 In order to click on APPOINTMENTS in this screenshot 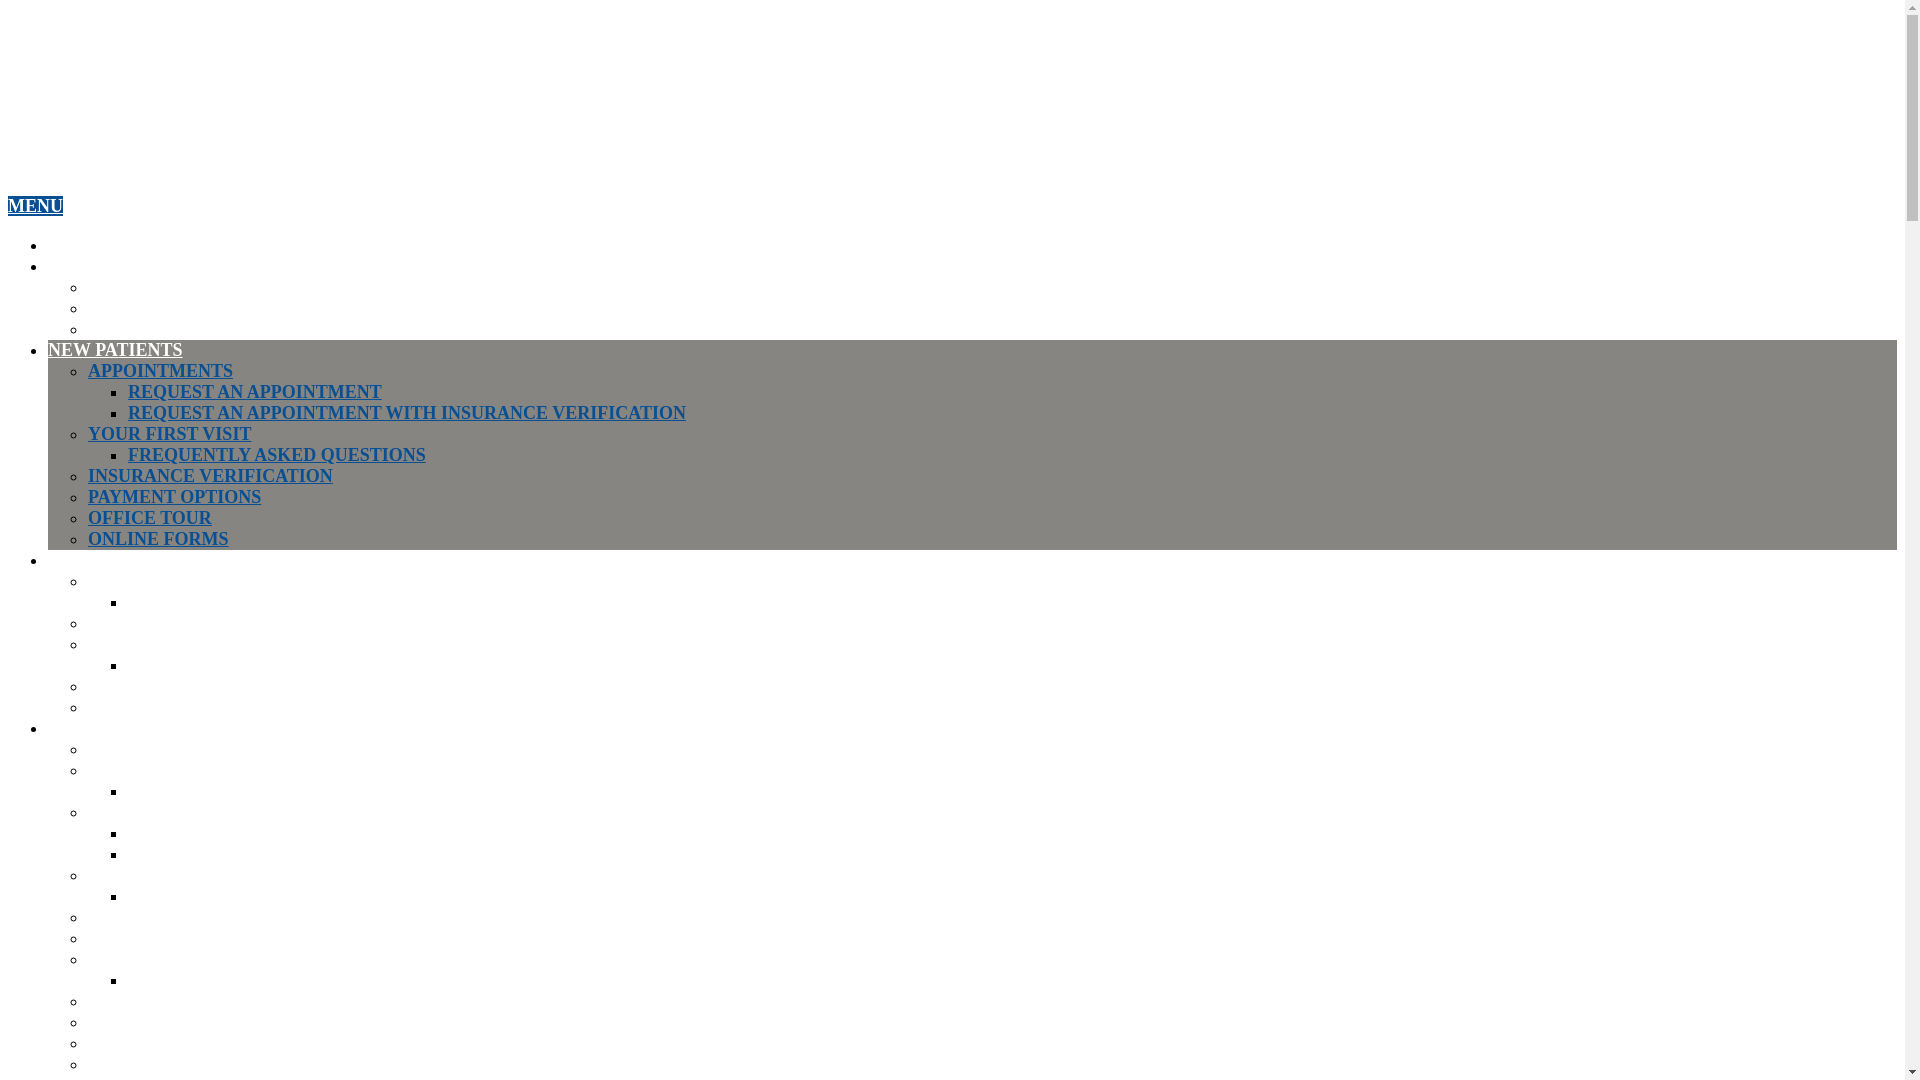, I will do `click(160, 370)`.